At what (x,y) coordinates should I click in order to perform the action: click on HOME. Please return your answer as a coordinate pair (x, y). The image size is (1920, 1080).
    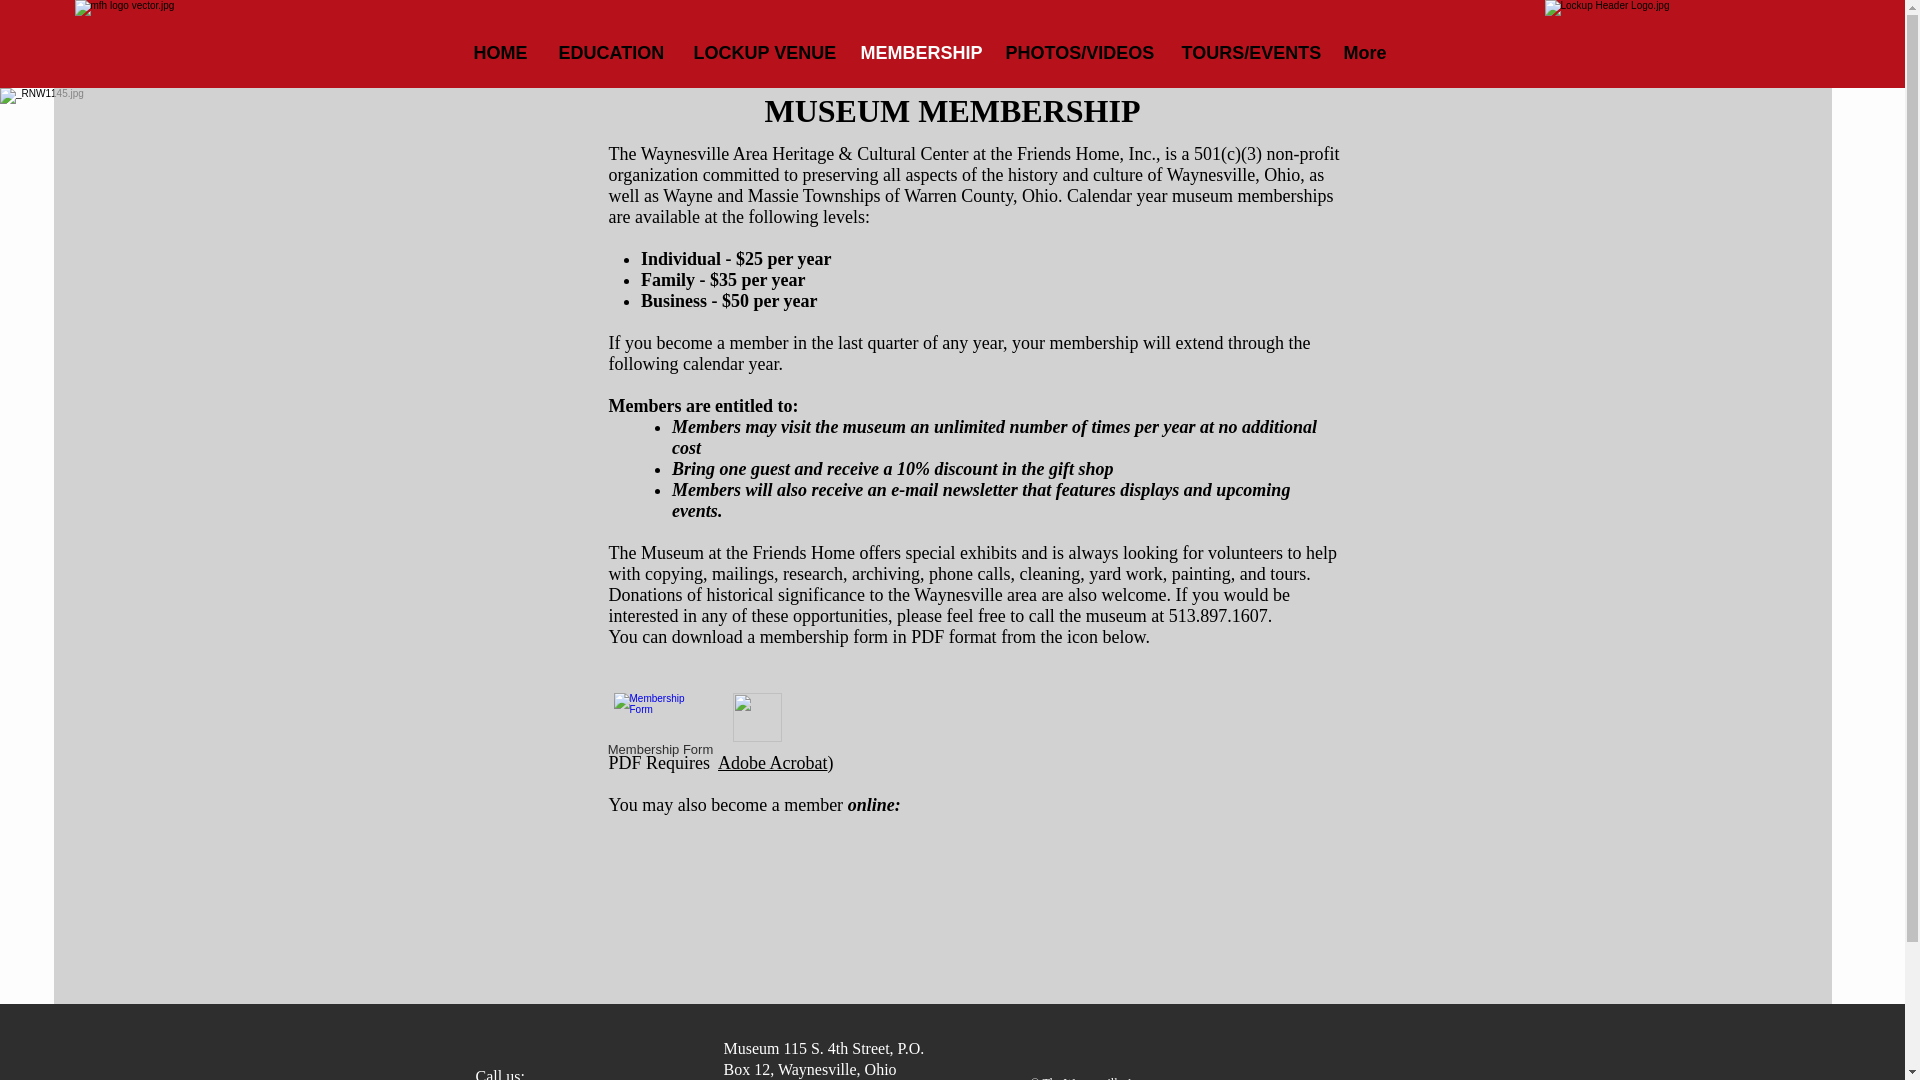
    Looking at the image, I should click on (500, 53).